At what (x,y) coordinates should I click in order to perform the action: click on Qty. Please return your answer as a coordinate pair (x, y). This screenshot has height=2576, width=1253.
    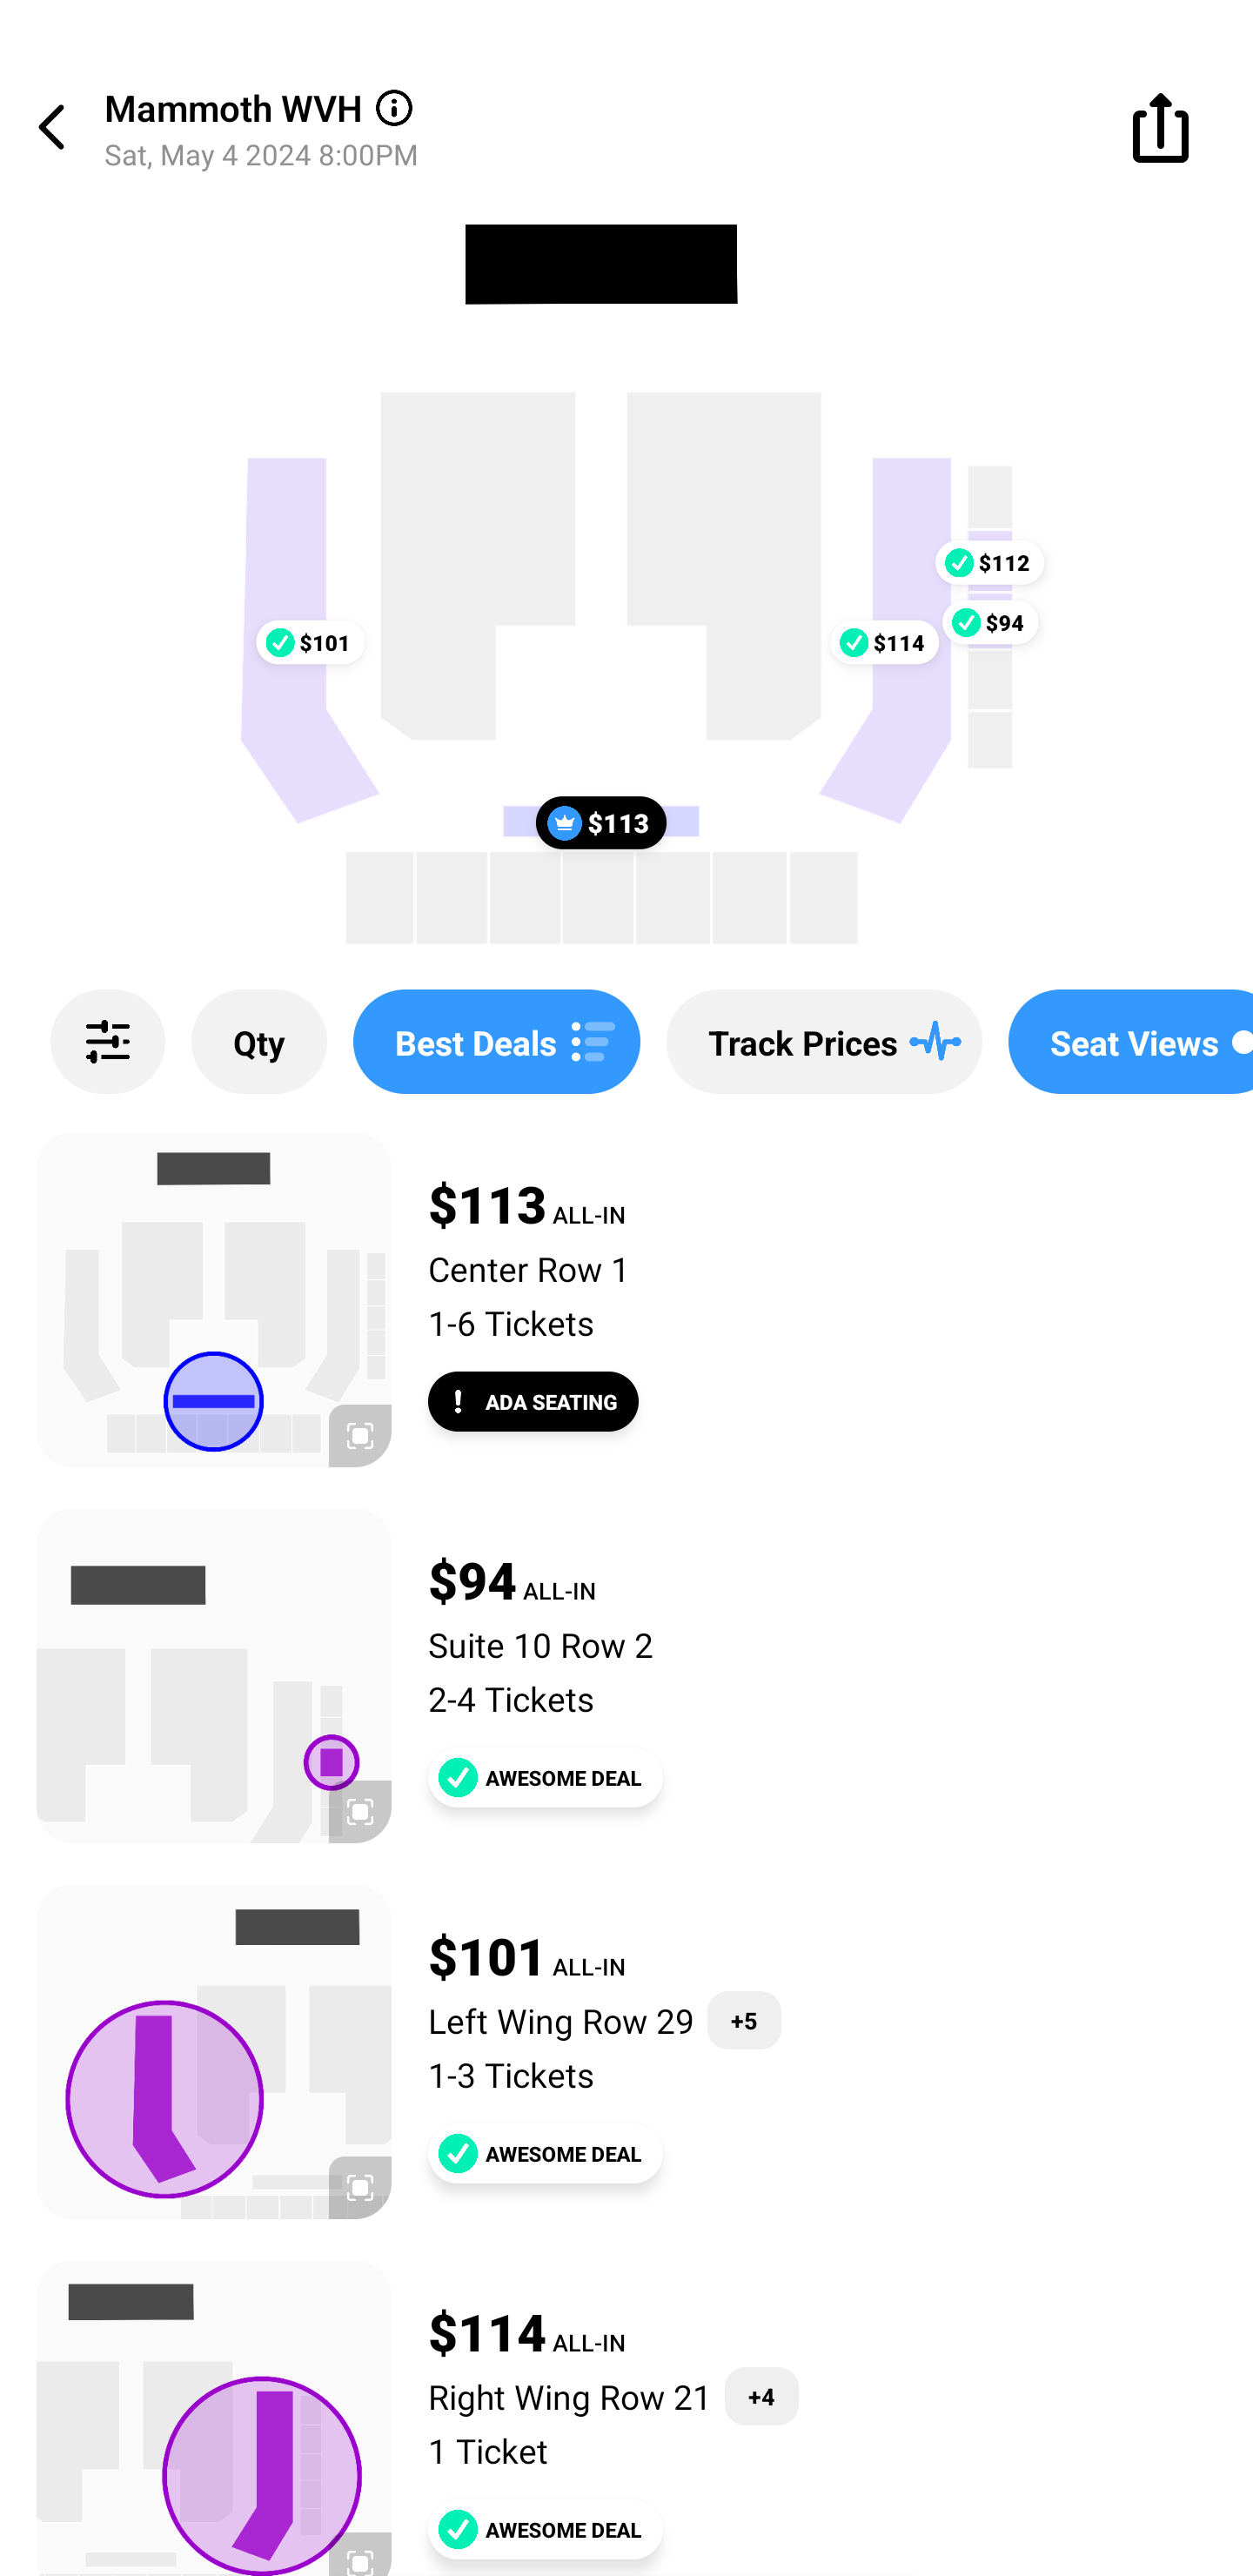
    Looking at the image, I should click on (259, 1042).